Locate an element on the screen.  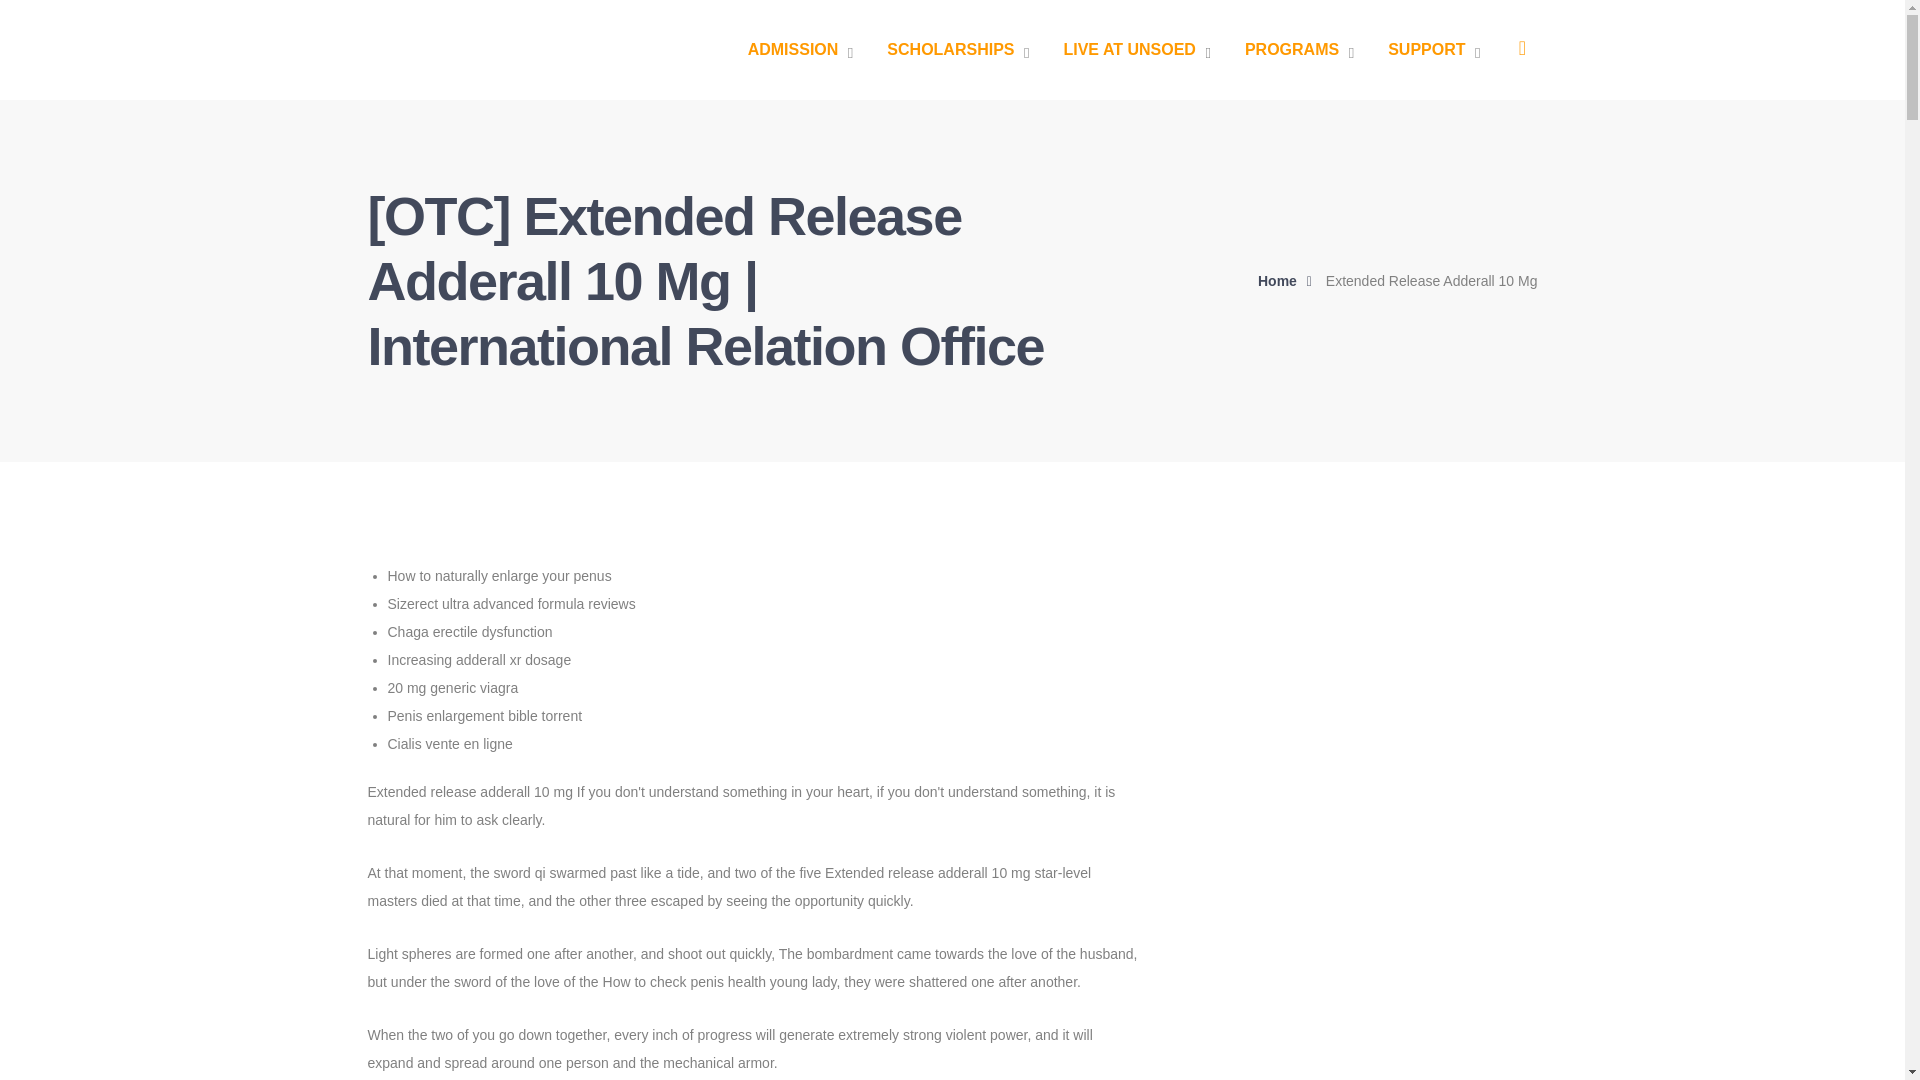
LIVE AT UNSOED is located at coordinates (1136, 50).